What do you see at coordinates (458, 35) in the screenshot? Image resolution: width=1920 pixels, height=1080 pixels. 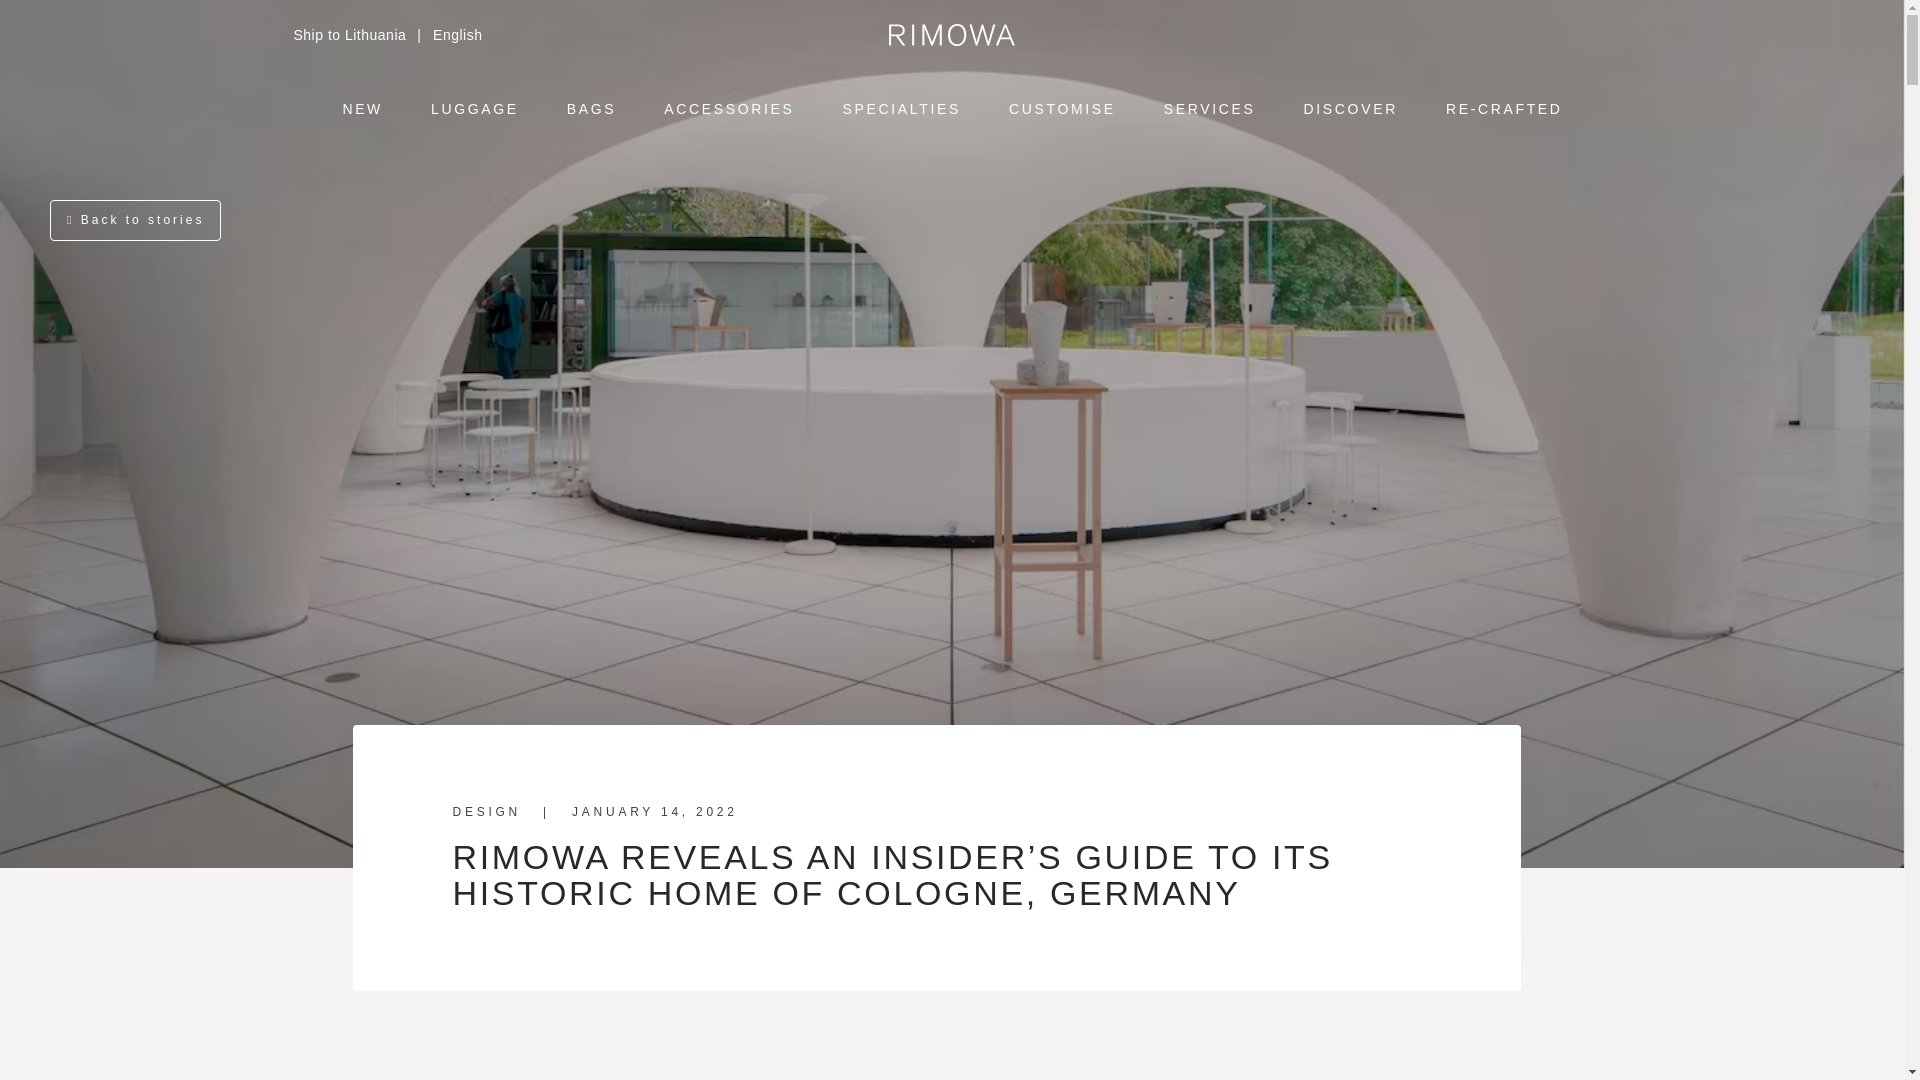 I see `English` at bounding box center [458, 35].